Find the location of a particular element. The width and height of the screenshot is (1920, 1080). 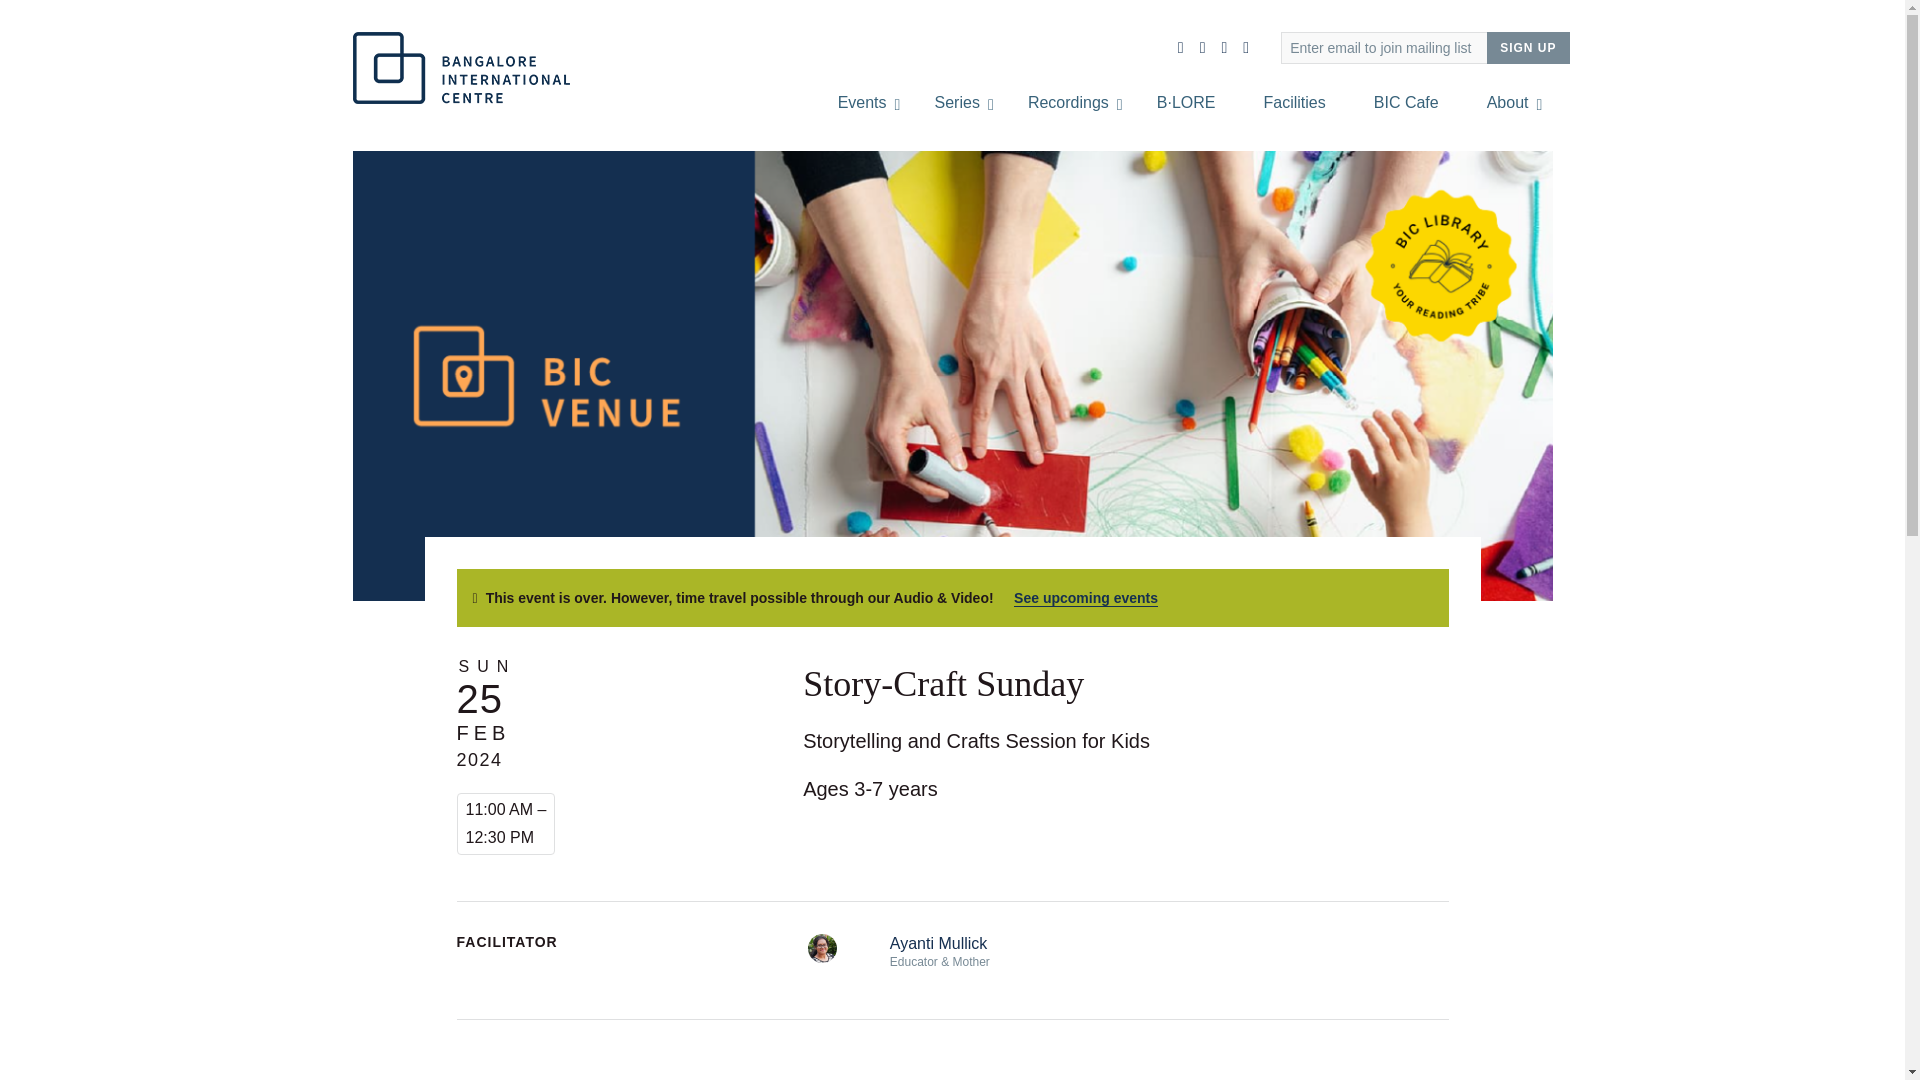

Series is located at coordinates (957, 102).